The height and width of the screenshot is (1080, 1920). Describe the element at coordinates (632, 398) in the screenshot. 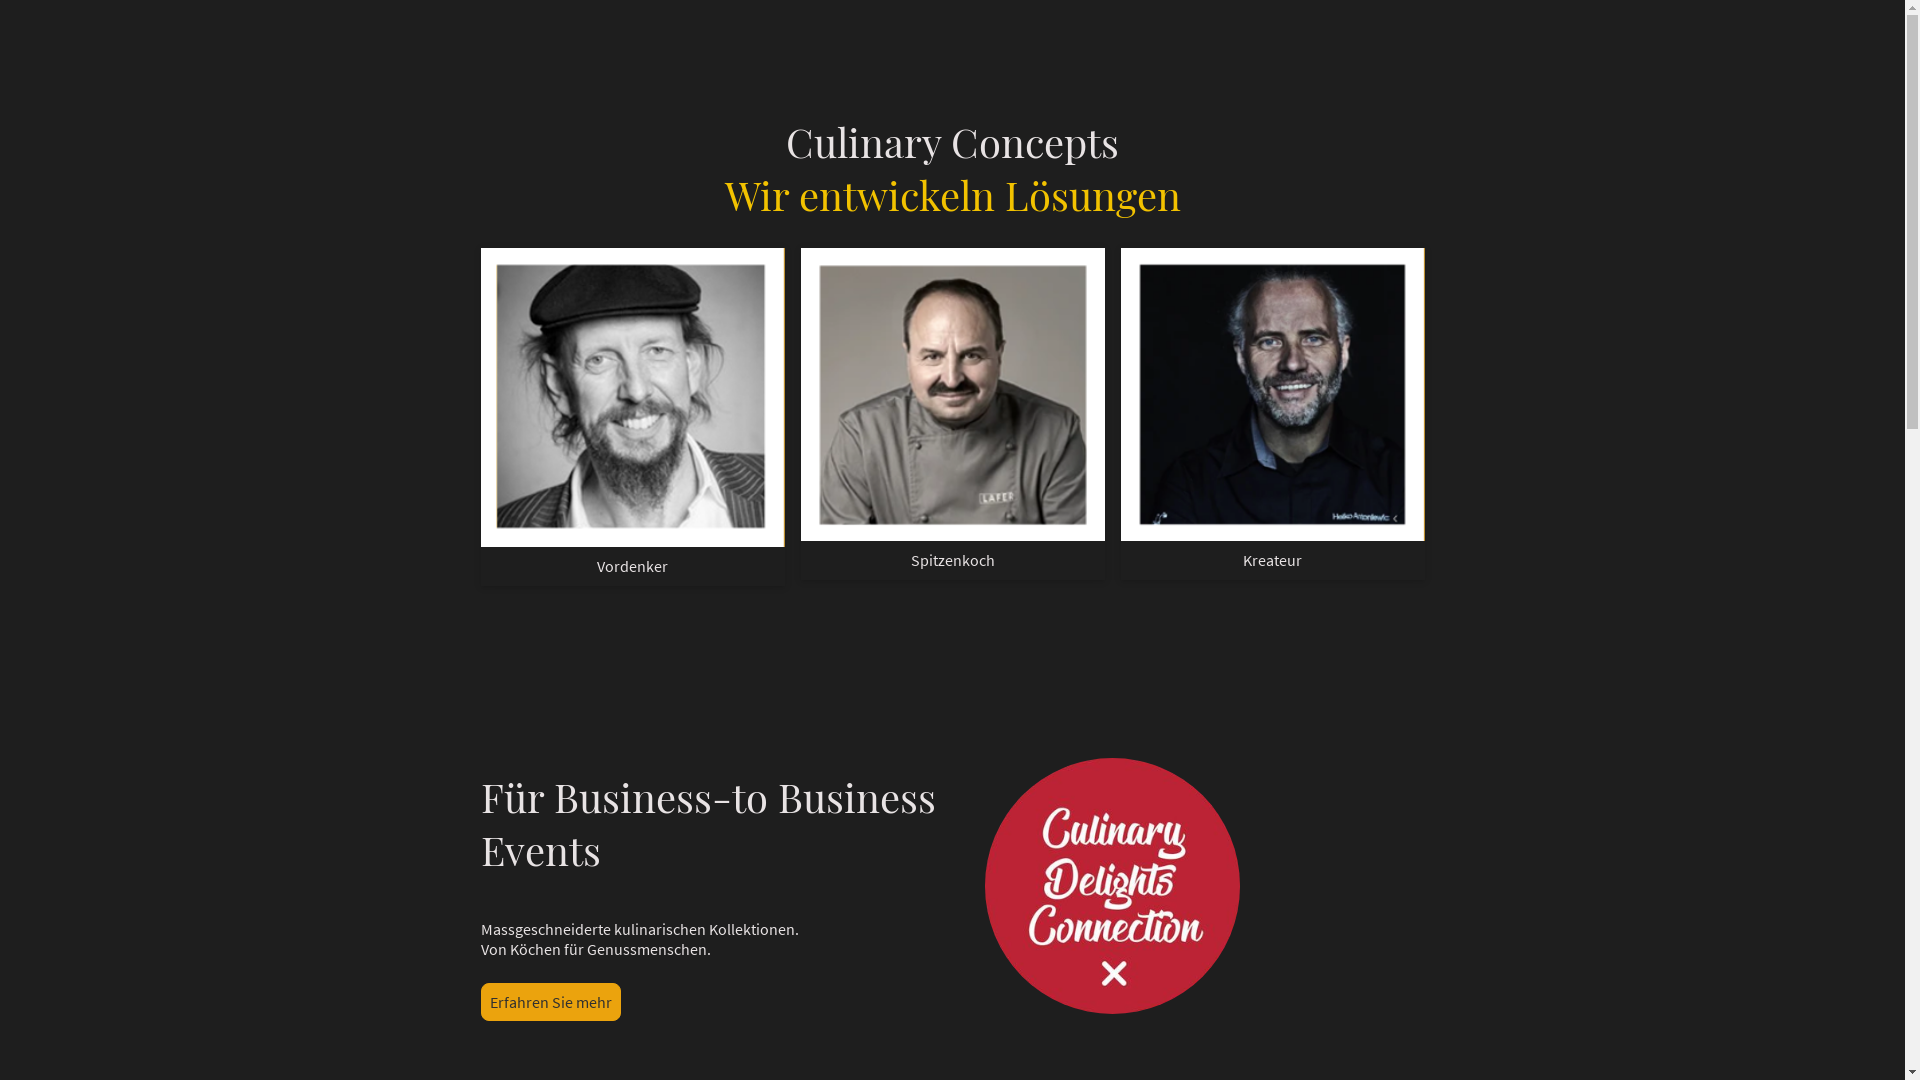

I see `Vordenker` at that location.